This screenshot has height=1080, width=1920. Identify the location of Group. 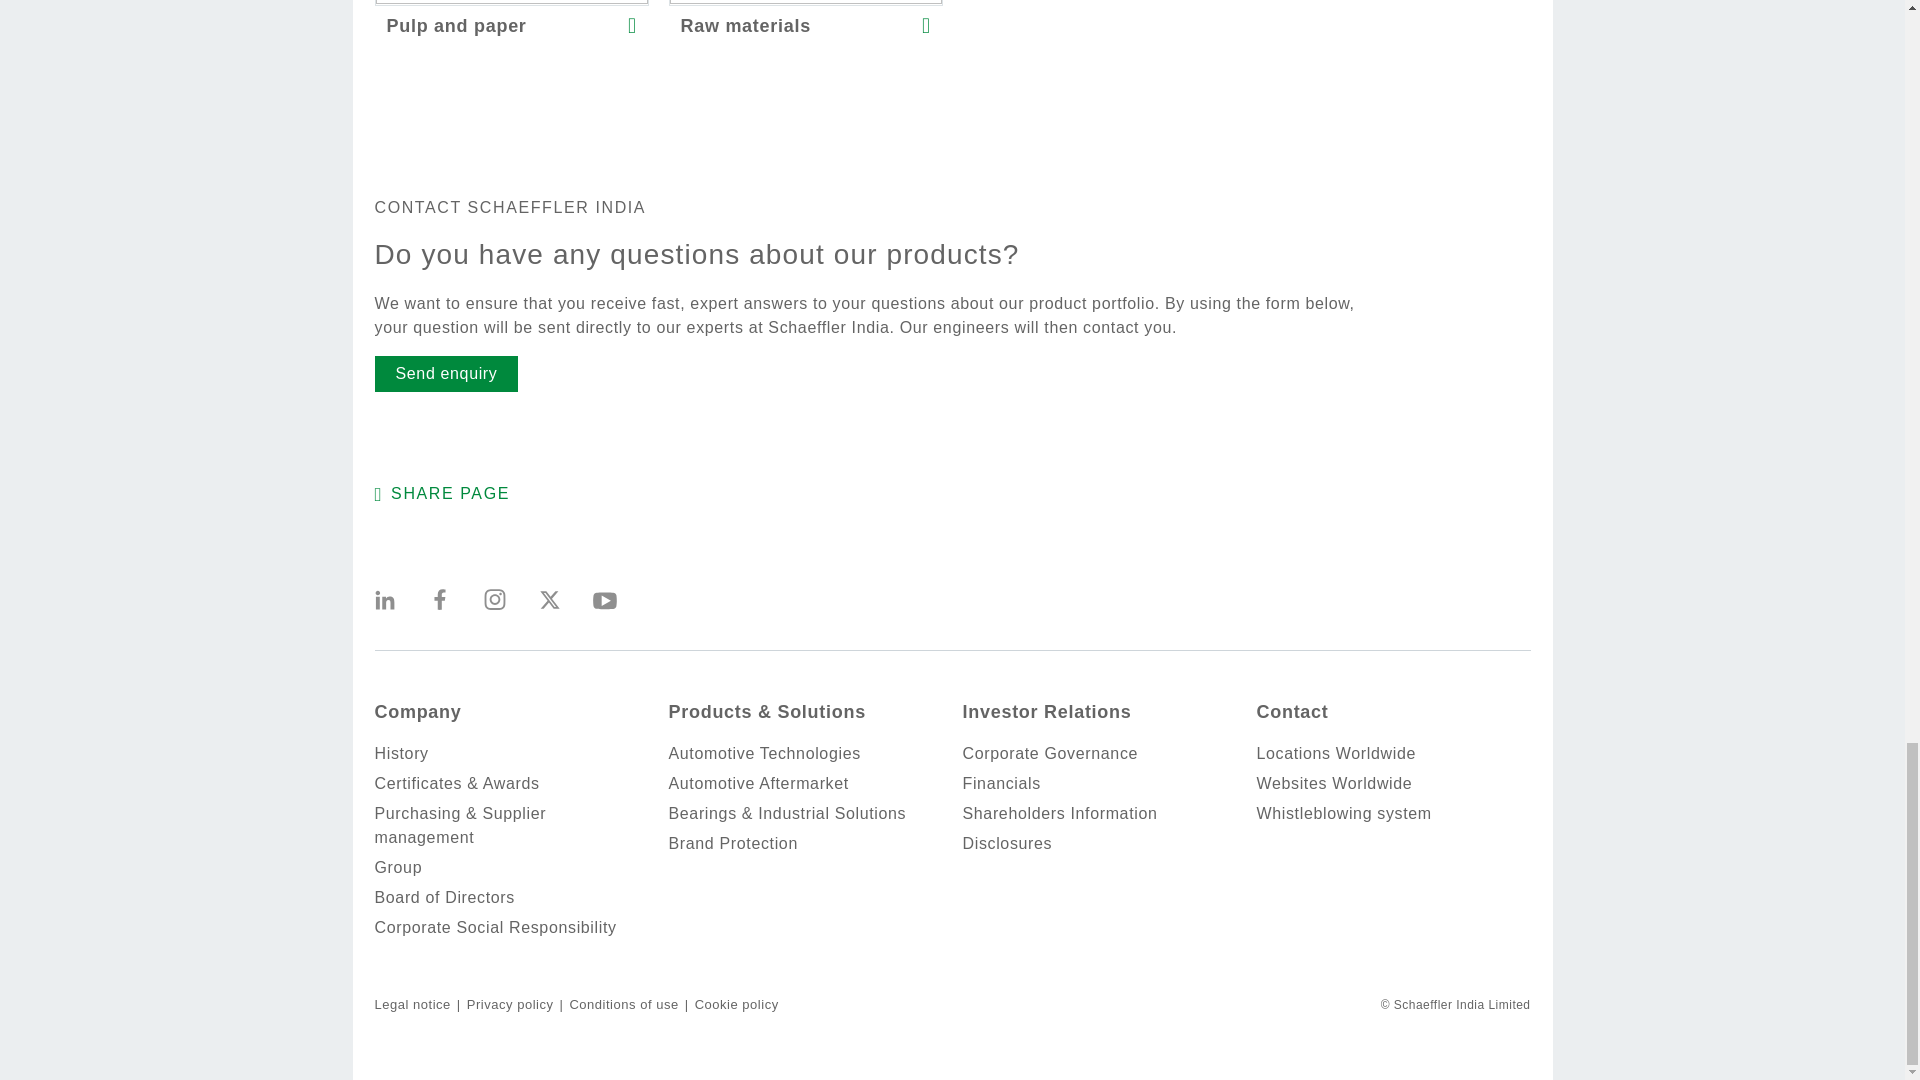
(511, 868).